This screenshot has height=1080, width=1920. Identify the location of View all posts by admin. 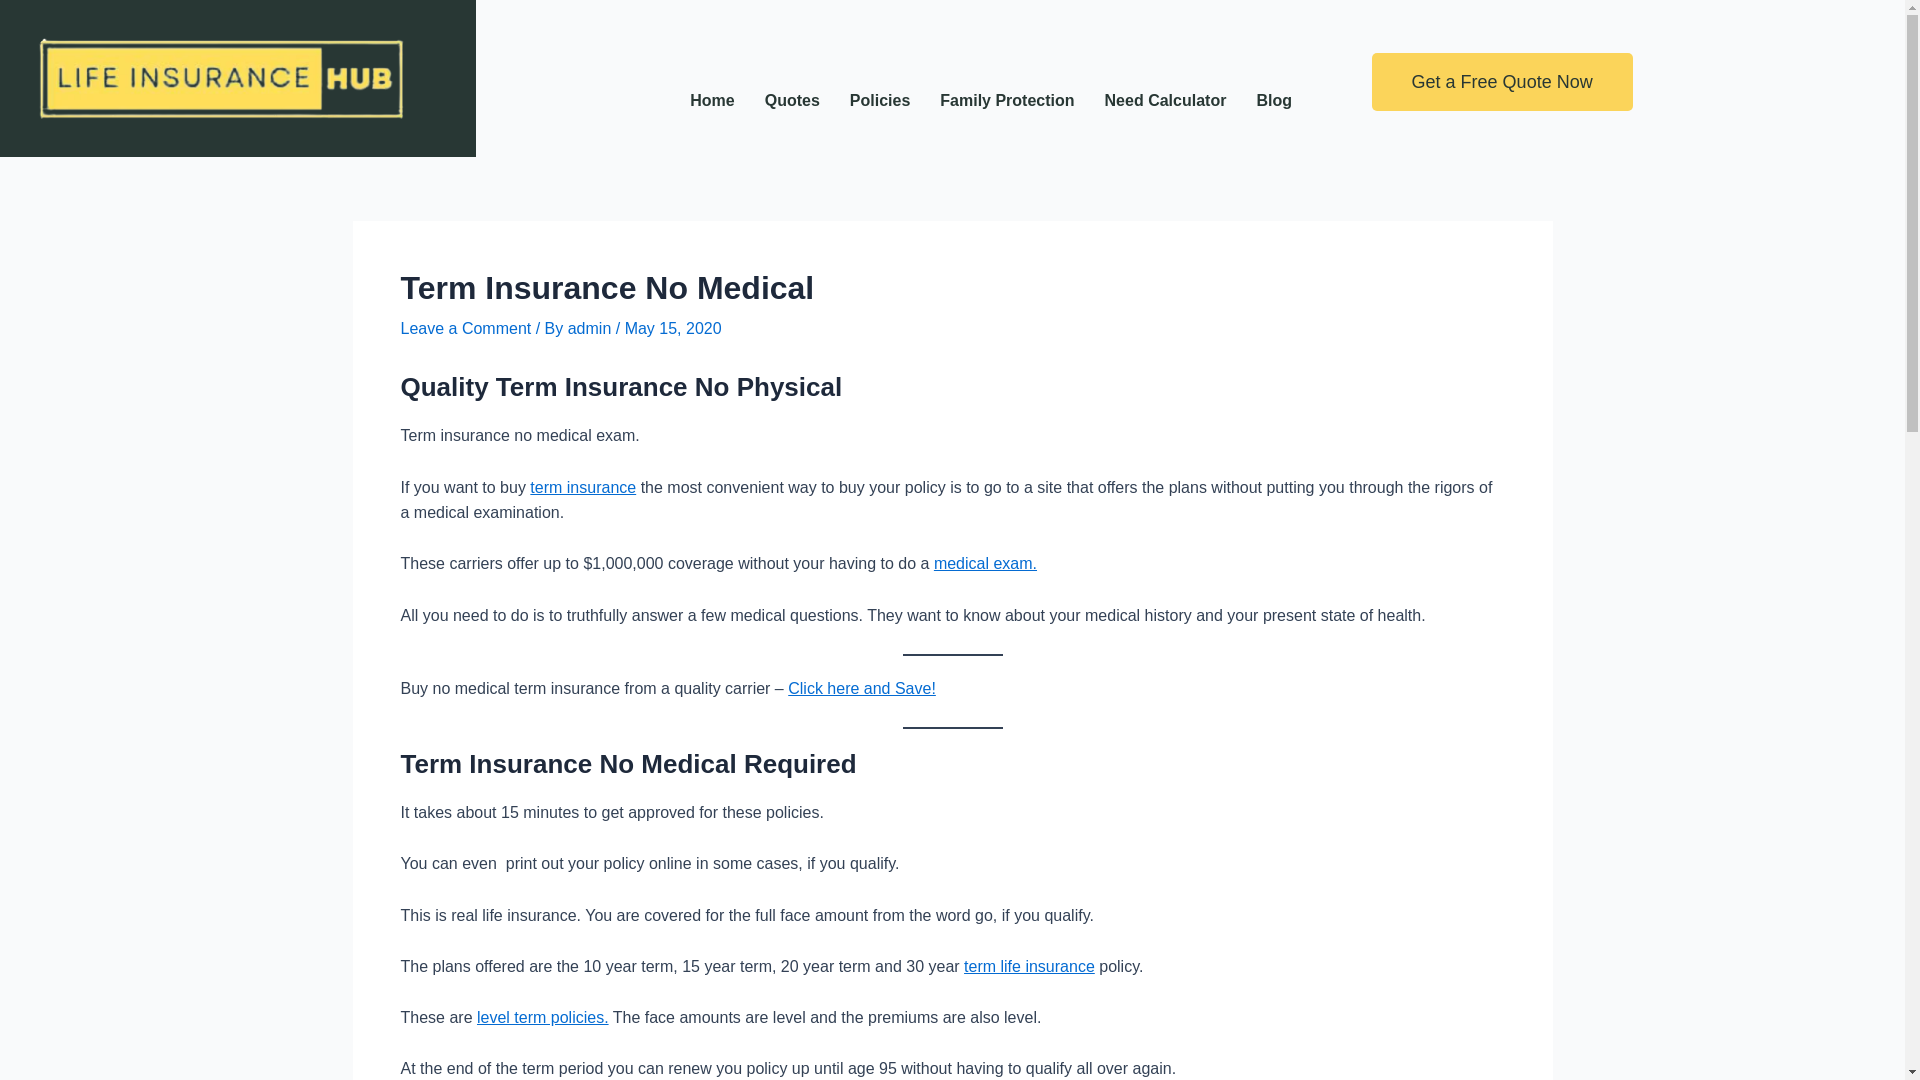
(592, 328).